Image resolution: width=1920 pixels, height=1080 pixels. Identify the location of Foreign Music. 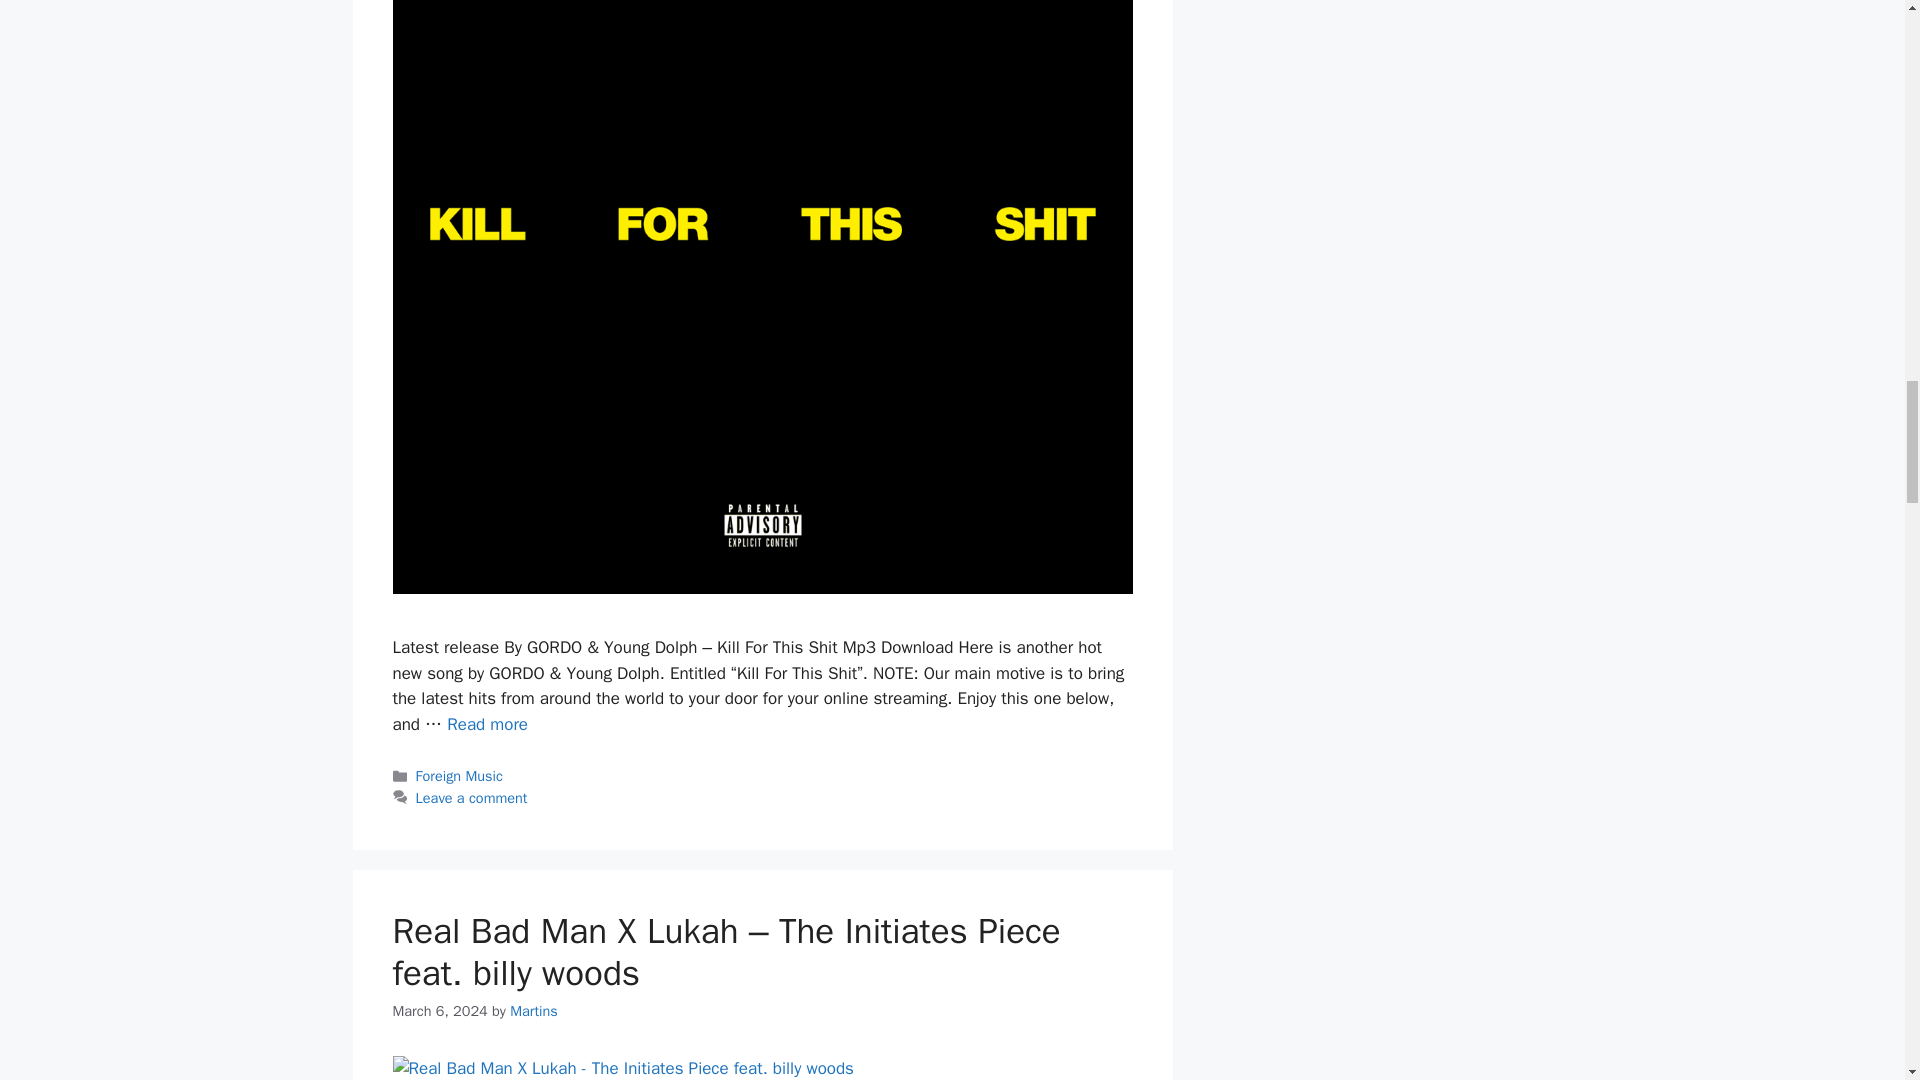
(460, 776).